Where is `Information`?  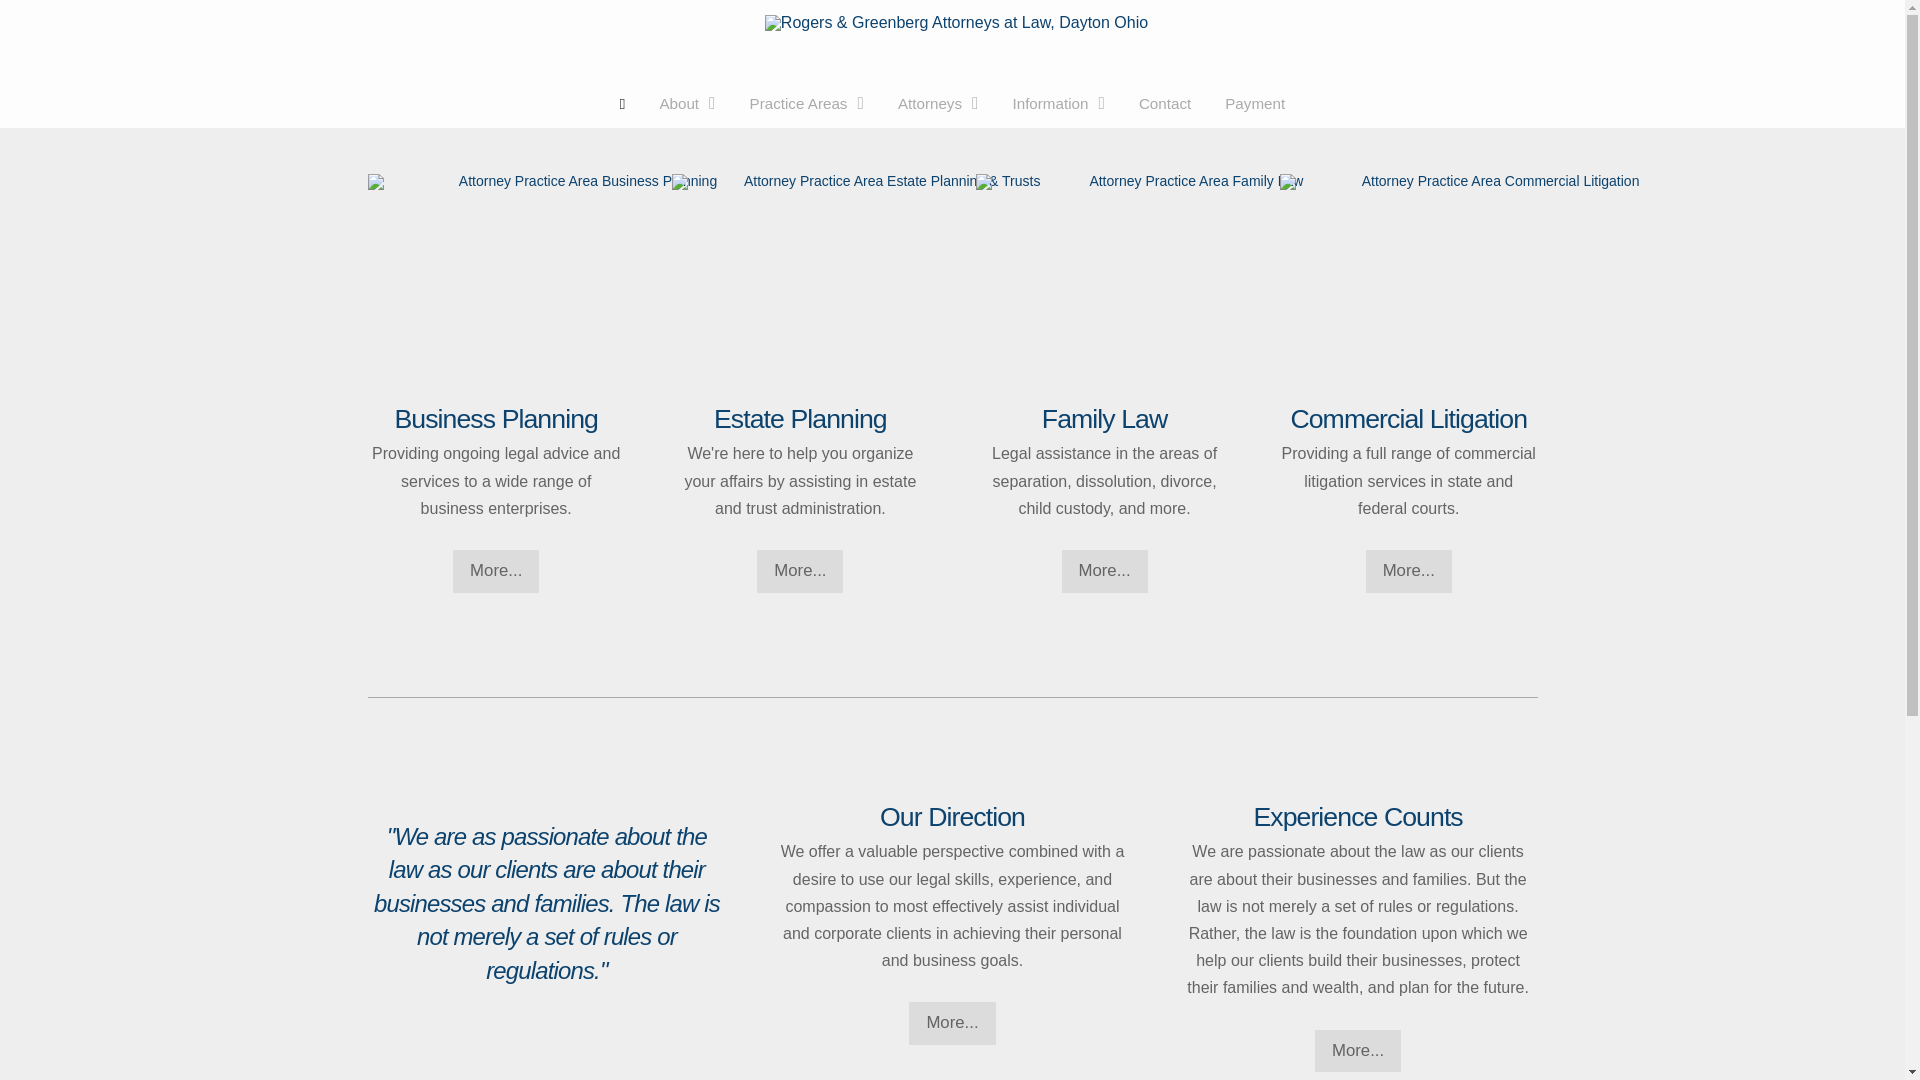 Information is located at coordinates (1058, 104).